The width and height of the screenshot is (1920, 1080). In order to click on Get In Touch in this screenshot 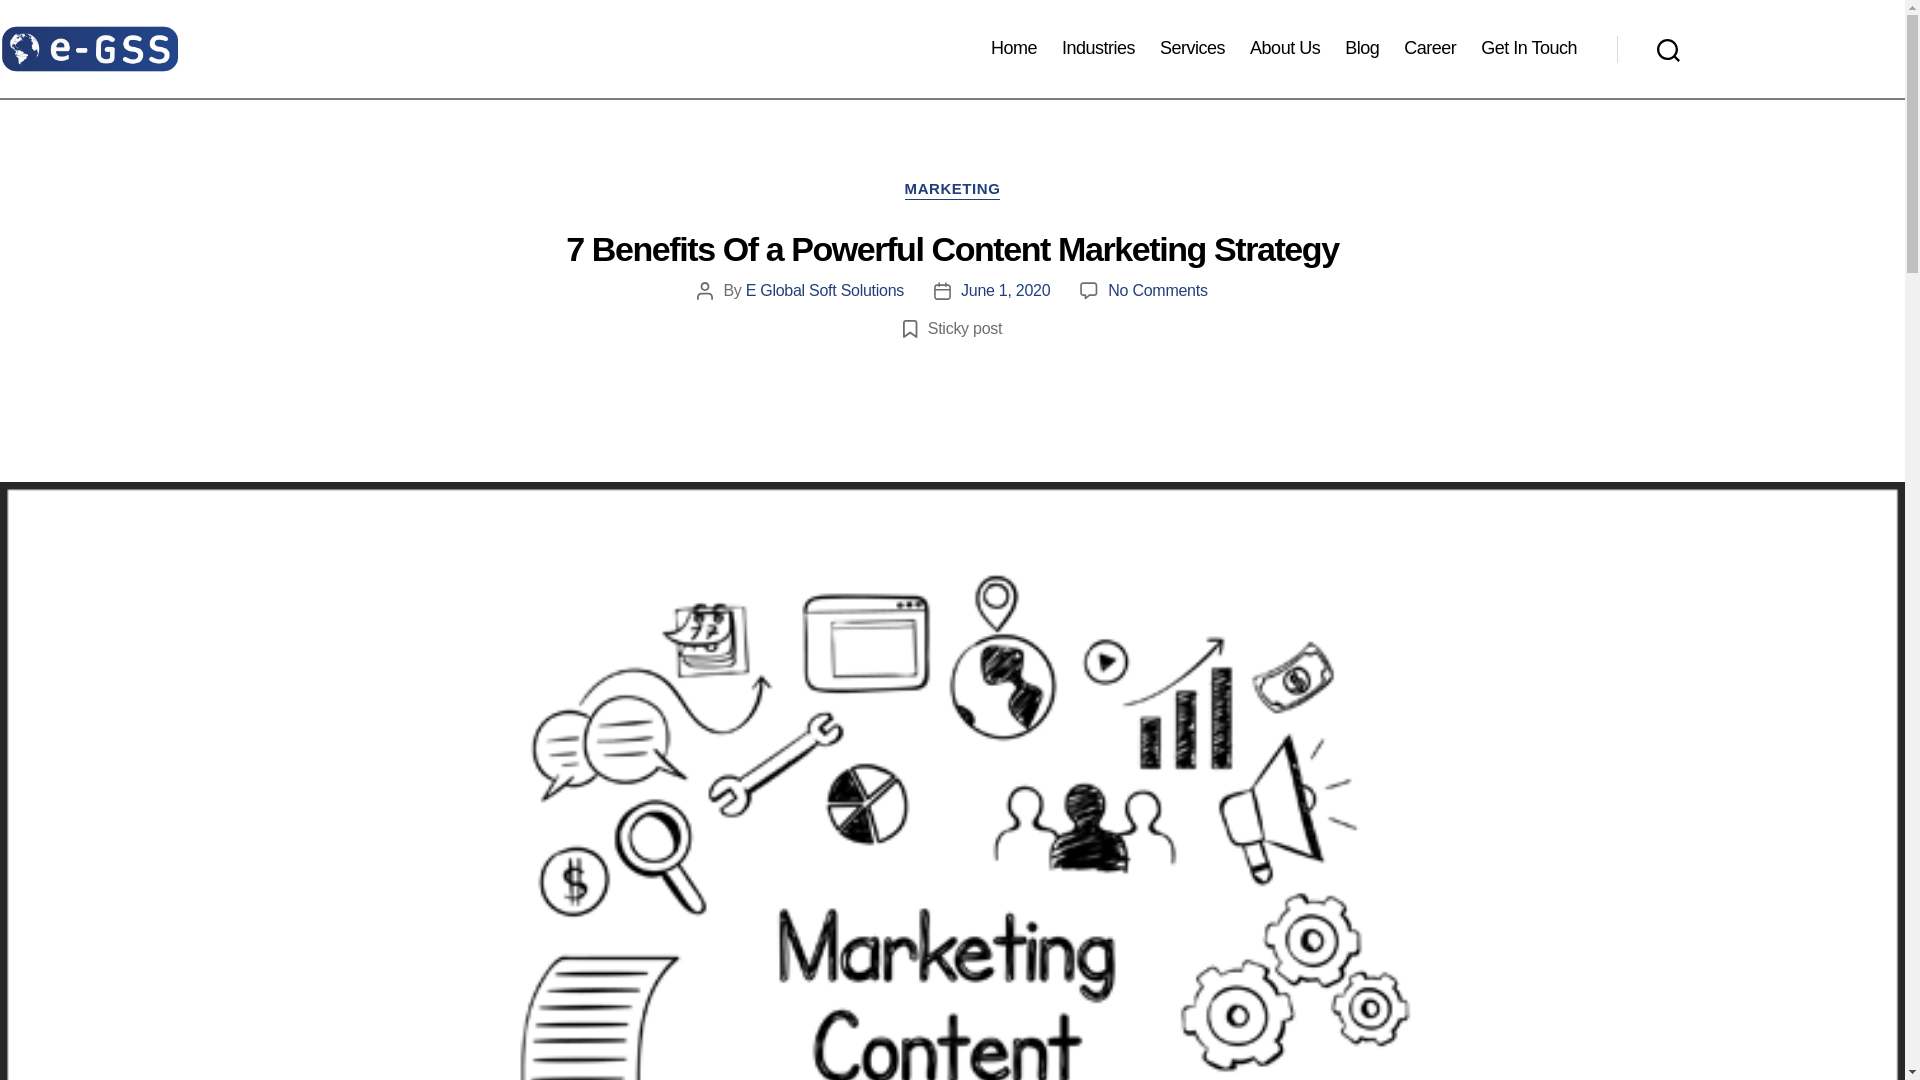, I will do `click(1528, 48)`.